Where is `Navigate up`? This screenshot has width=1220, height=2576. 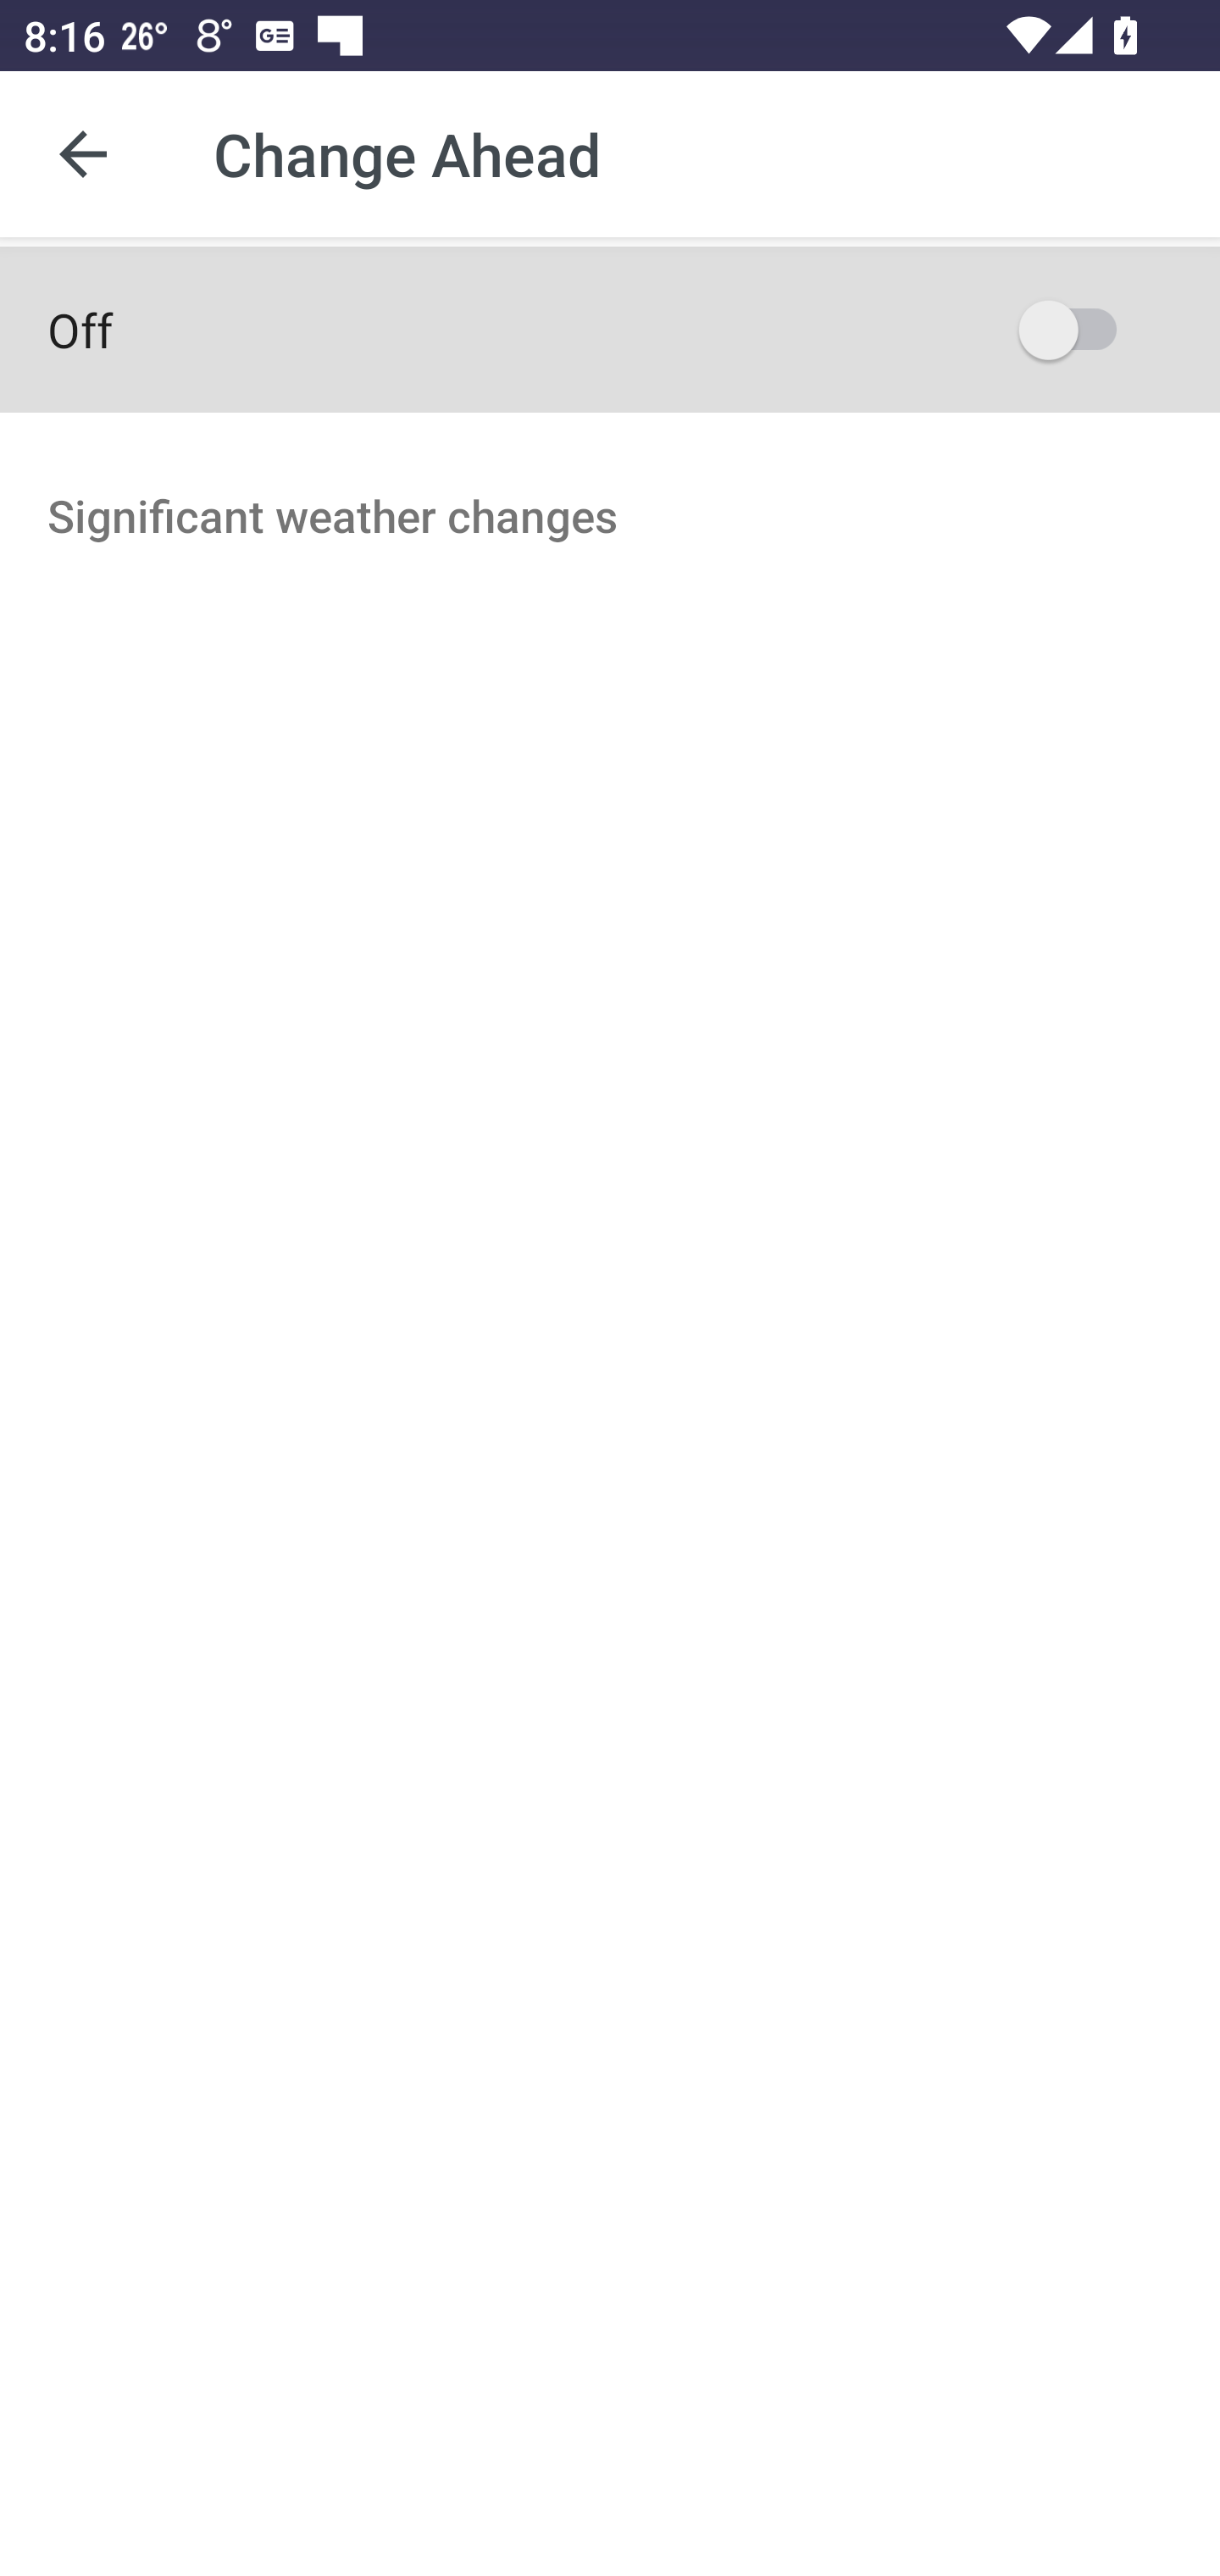 Navigate up is located at coordinates (83, 154).